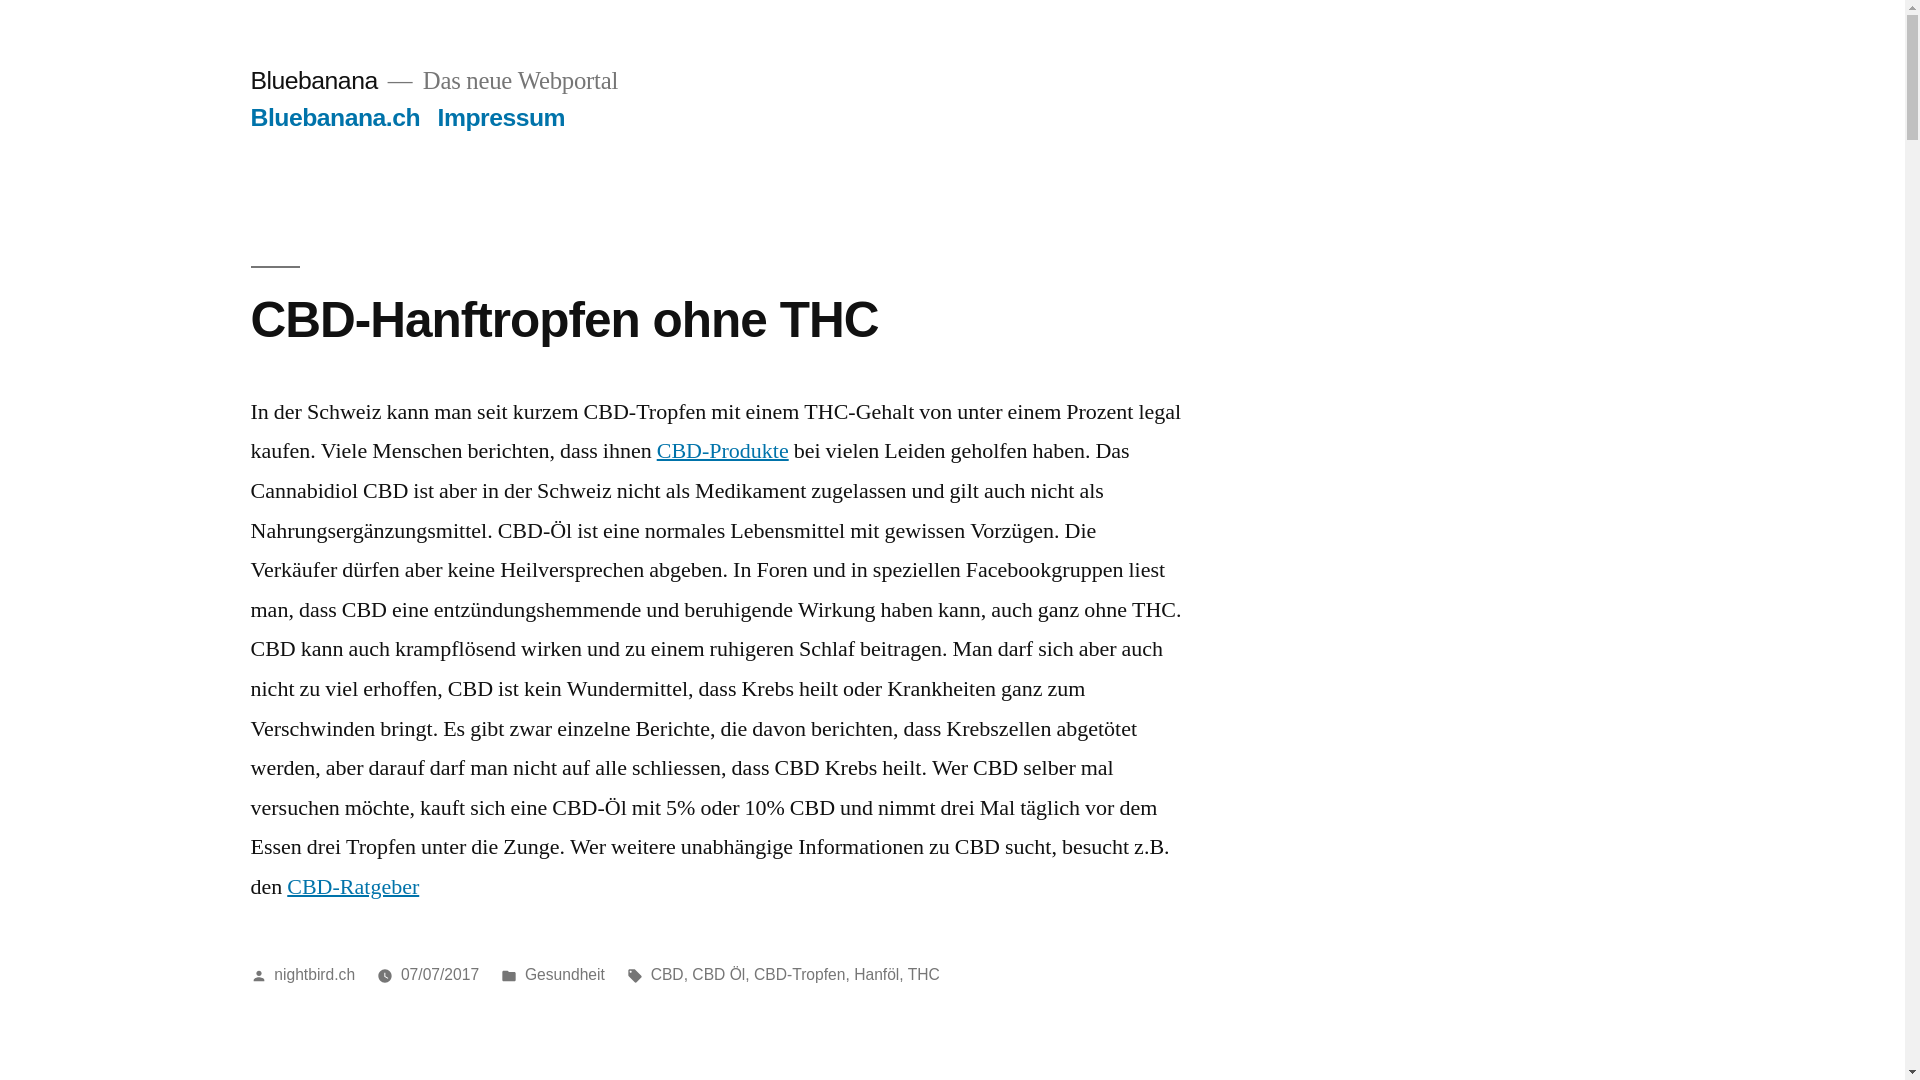 This screenshot has width=1920, height=1080. What do you see at coordinates (502, 118) in the screenshot?
I see `Impressum` at bounding box center [502, 118].